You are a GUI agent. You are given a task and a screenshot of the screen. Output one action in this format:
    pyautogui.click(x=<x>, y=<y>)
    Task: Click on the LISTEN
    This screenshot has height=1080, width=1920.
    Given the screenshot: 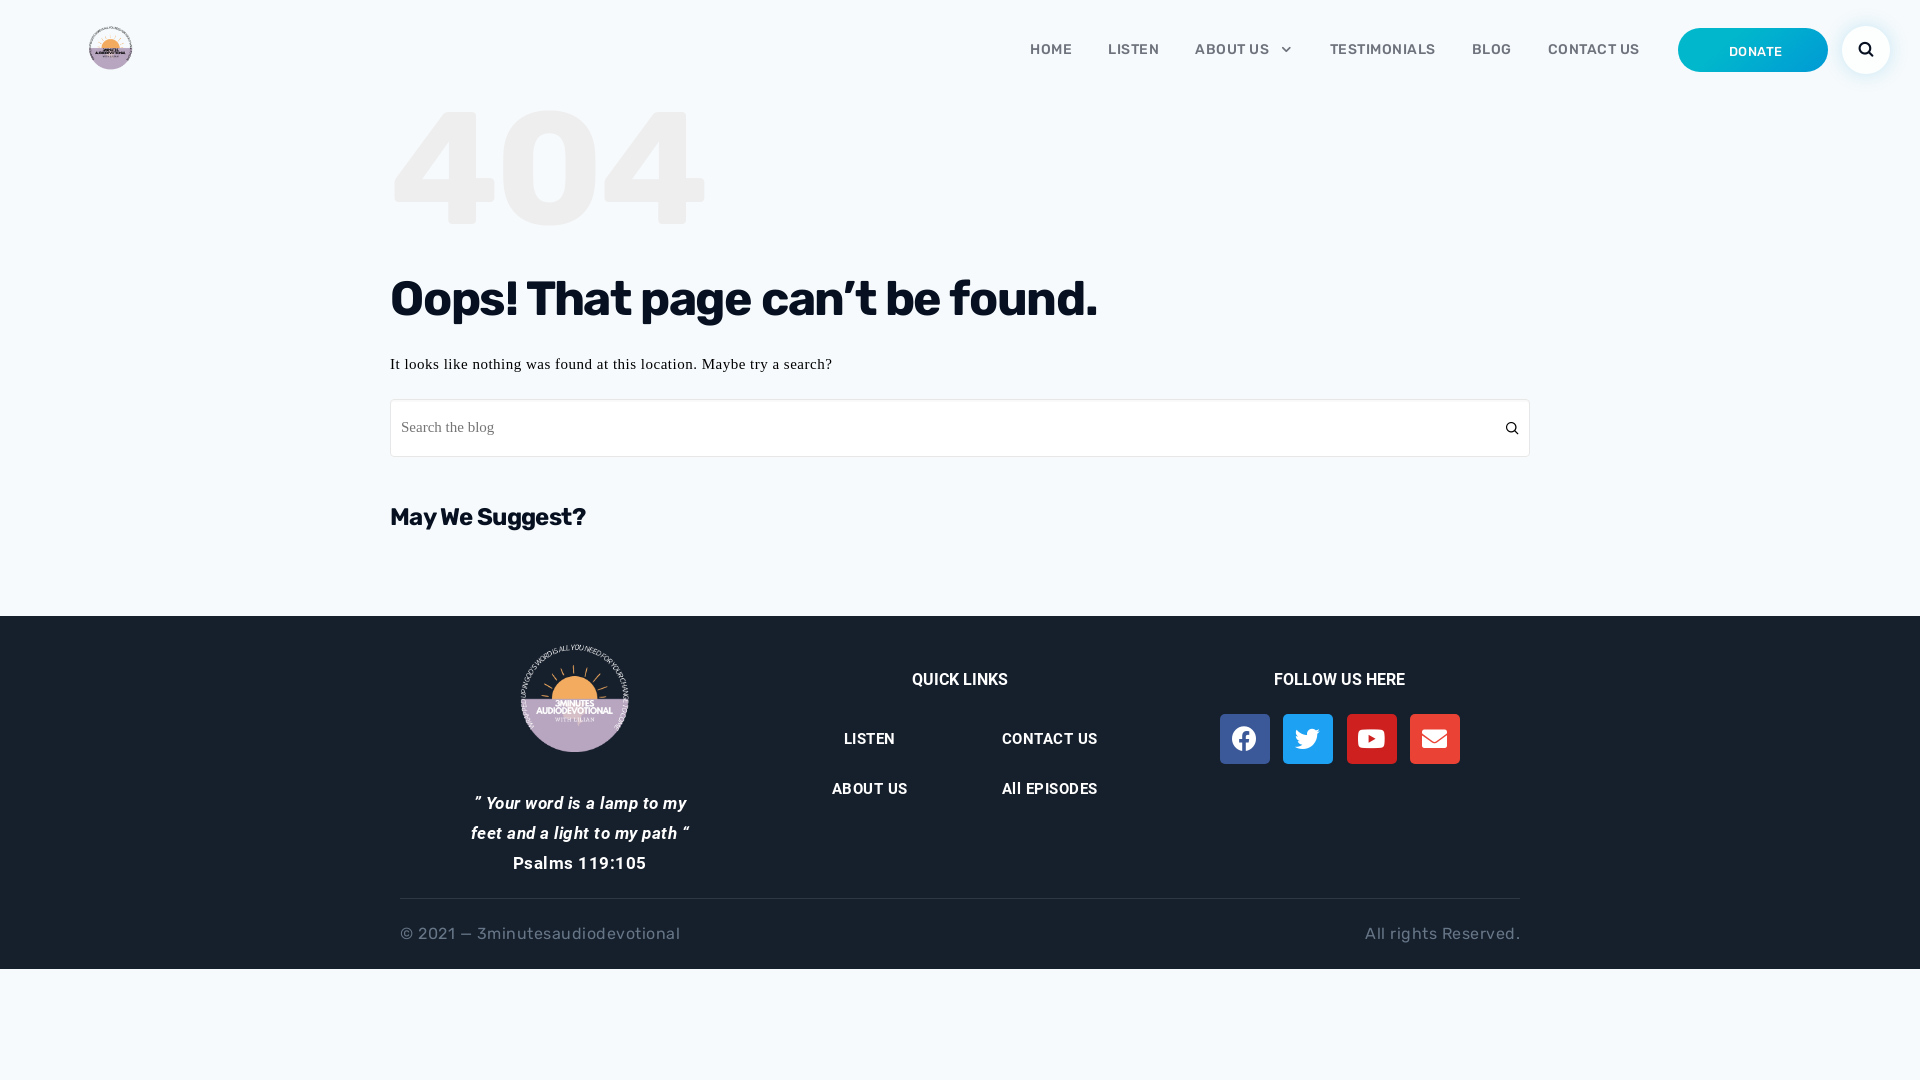 What is the action you would take?
    pyautogui.click(x=1134, y=49)
    